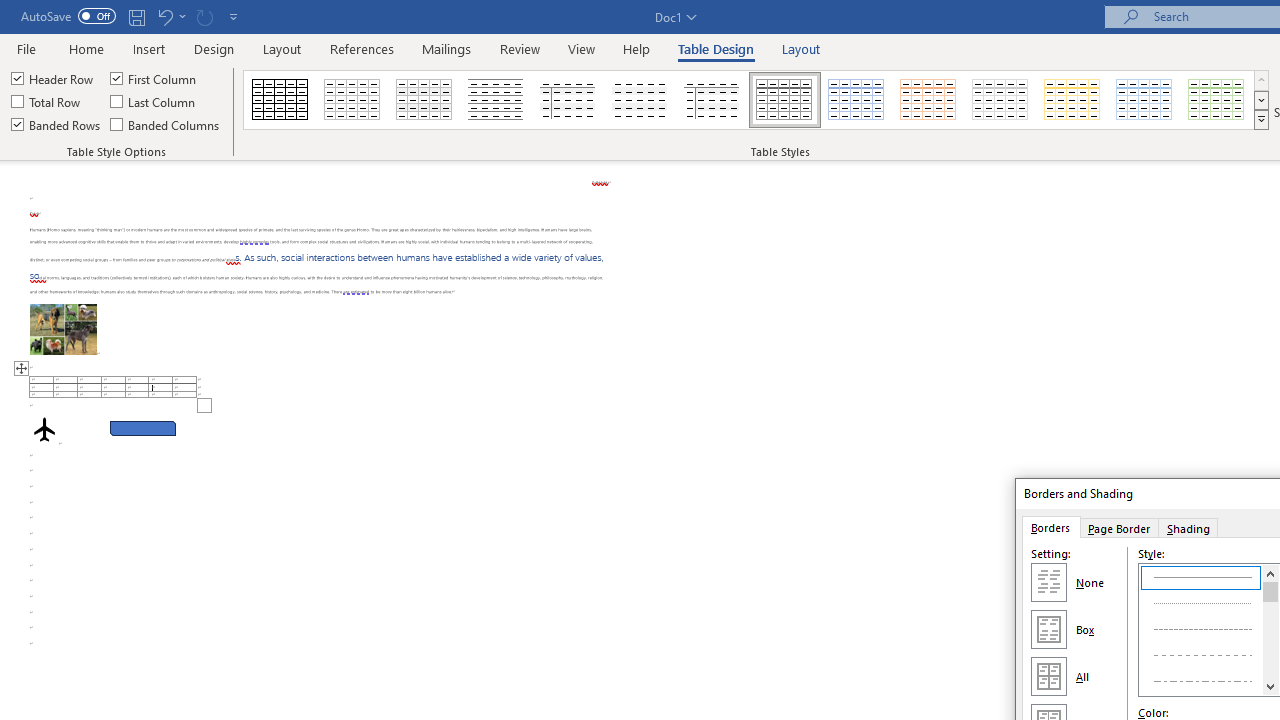 The width and height of the screenshot is (1280, 720). What do you see at coordinates (1261, 120) in the screenshot?
I see `Table Styles` at bounding box center [1261, 120].